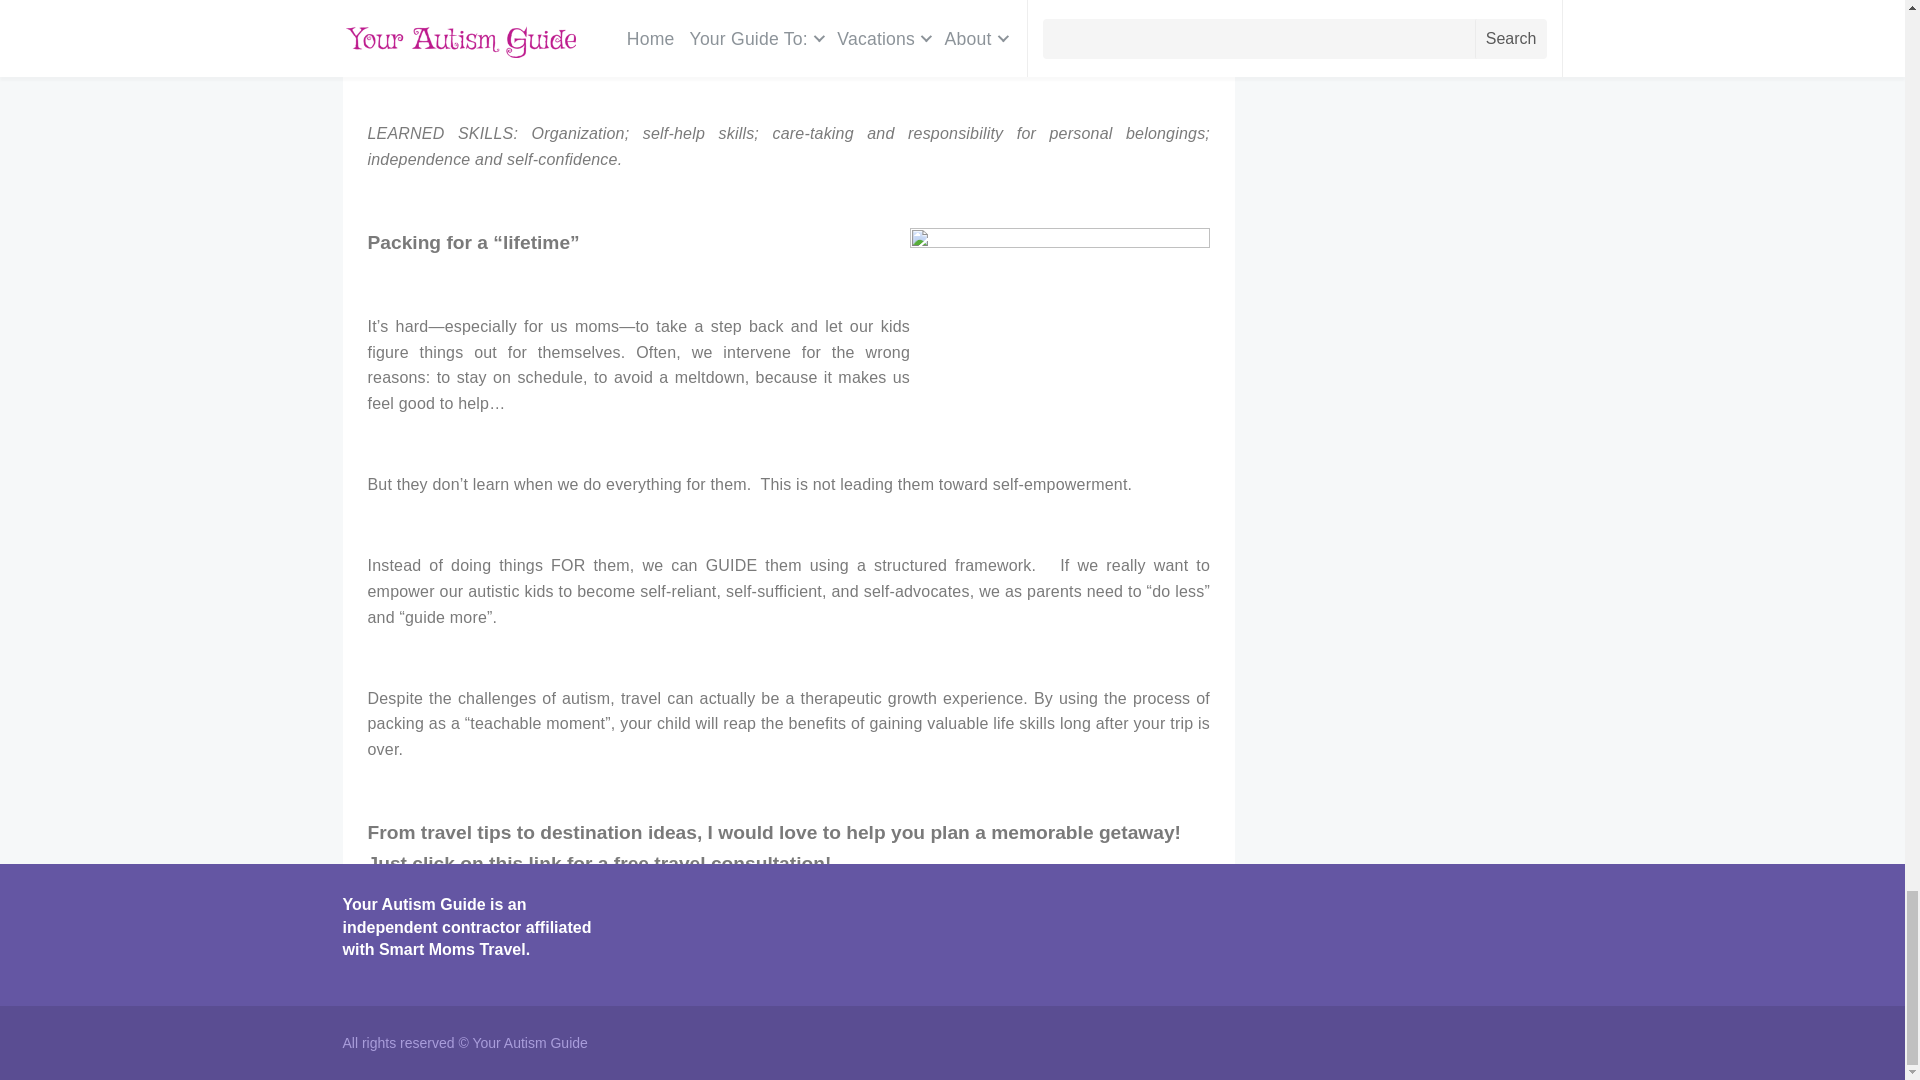 This screenshot has height=1080, width=1920. Describe the element at coordinates (452, 968) in the screenshot. I see `Planning` at that location.